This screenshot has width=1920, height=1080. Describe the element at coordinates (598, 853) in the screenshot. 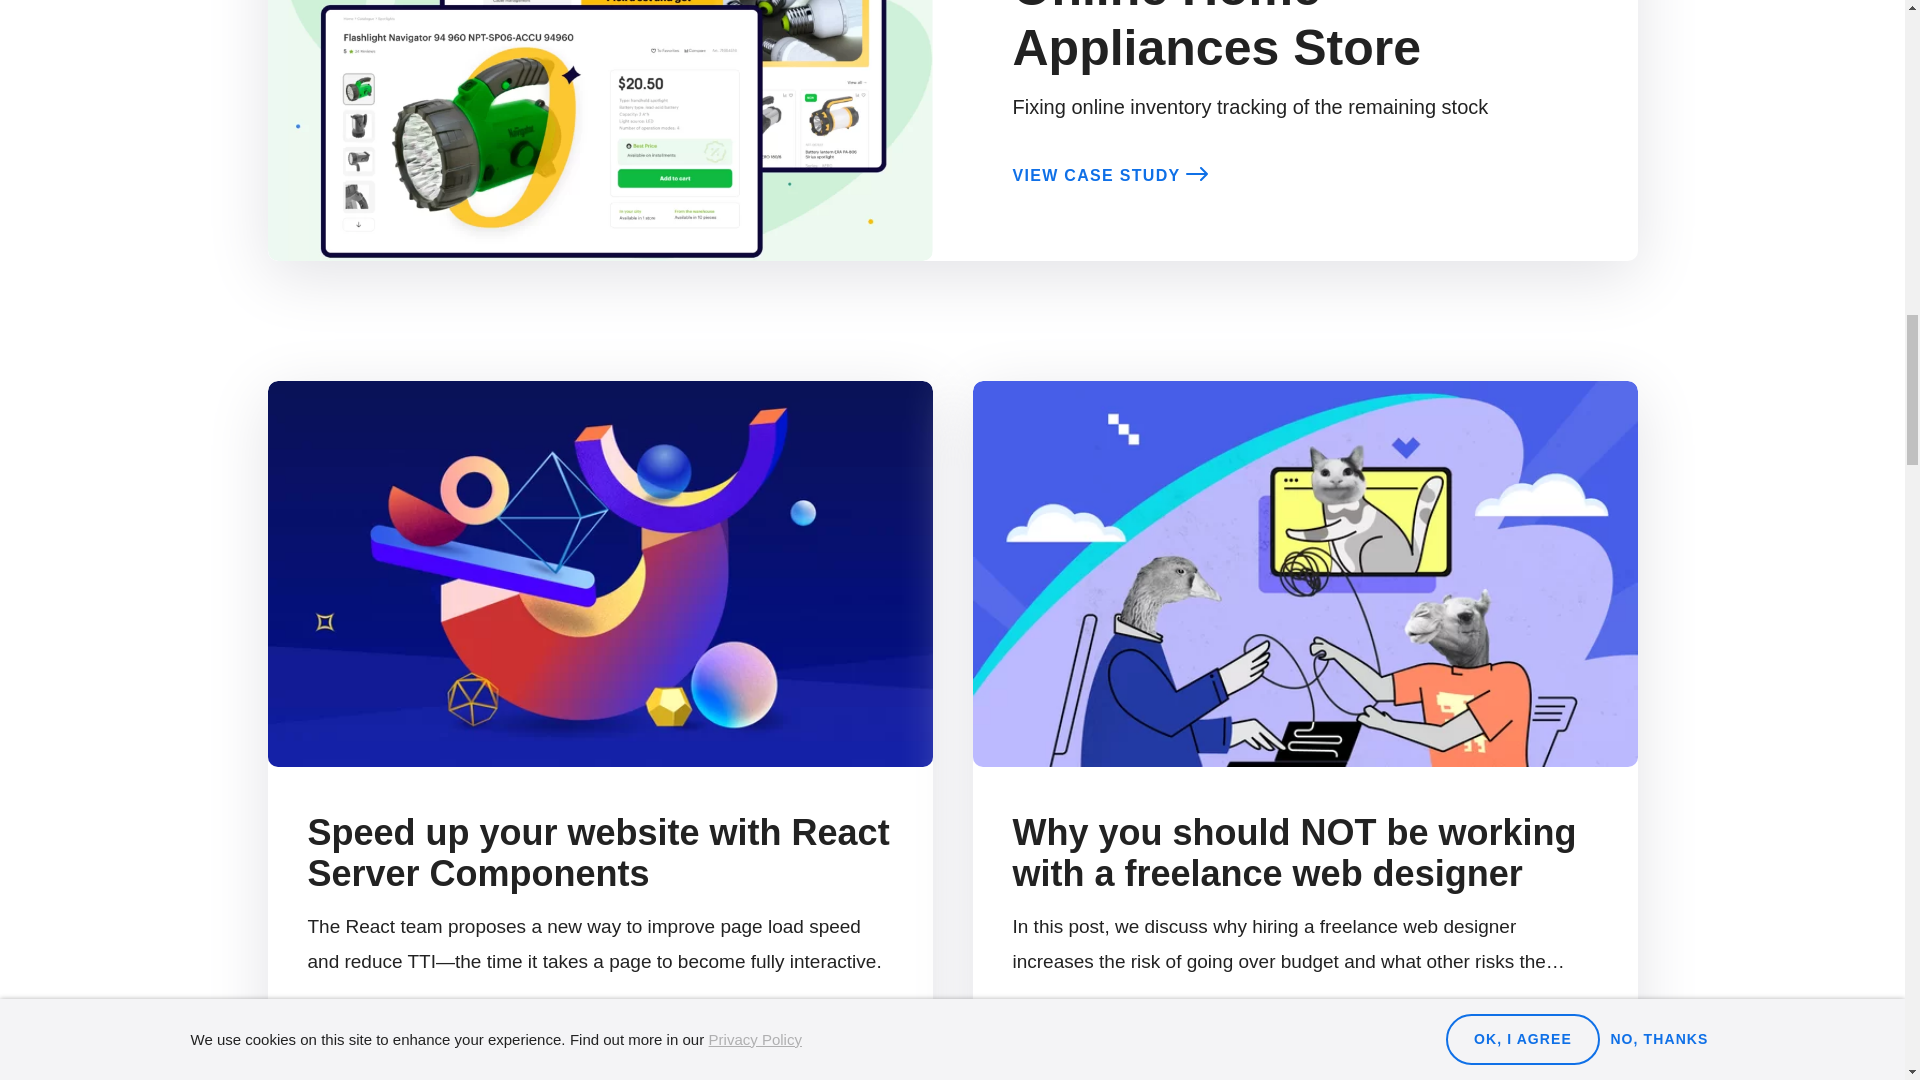

I see `Speed up your website with React Server Components` at that location.